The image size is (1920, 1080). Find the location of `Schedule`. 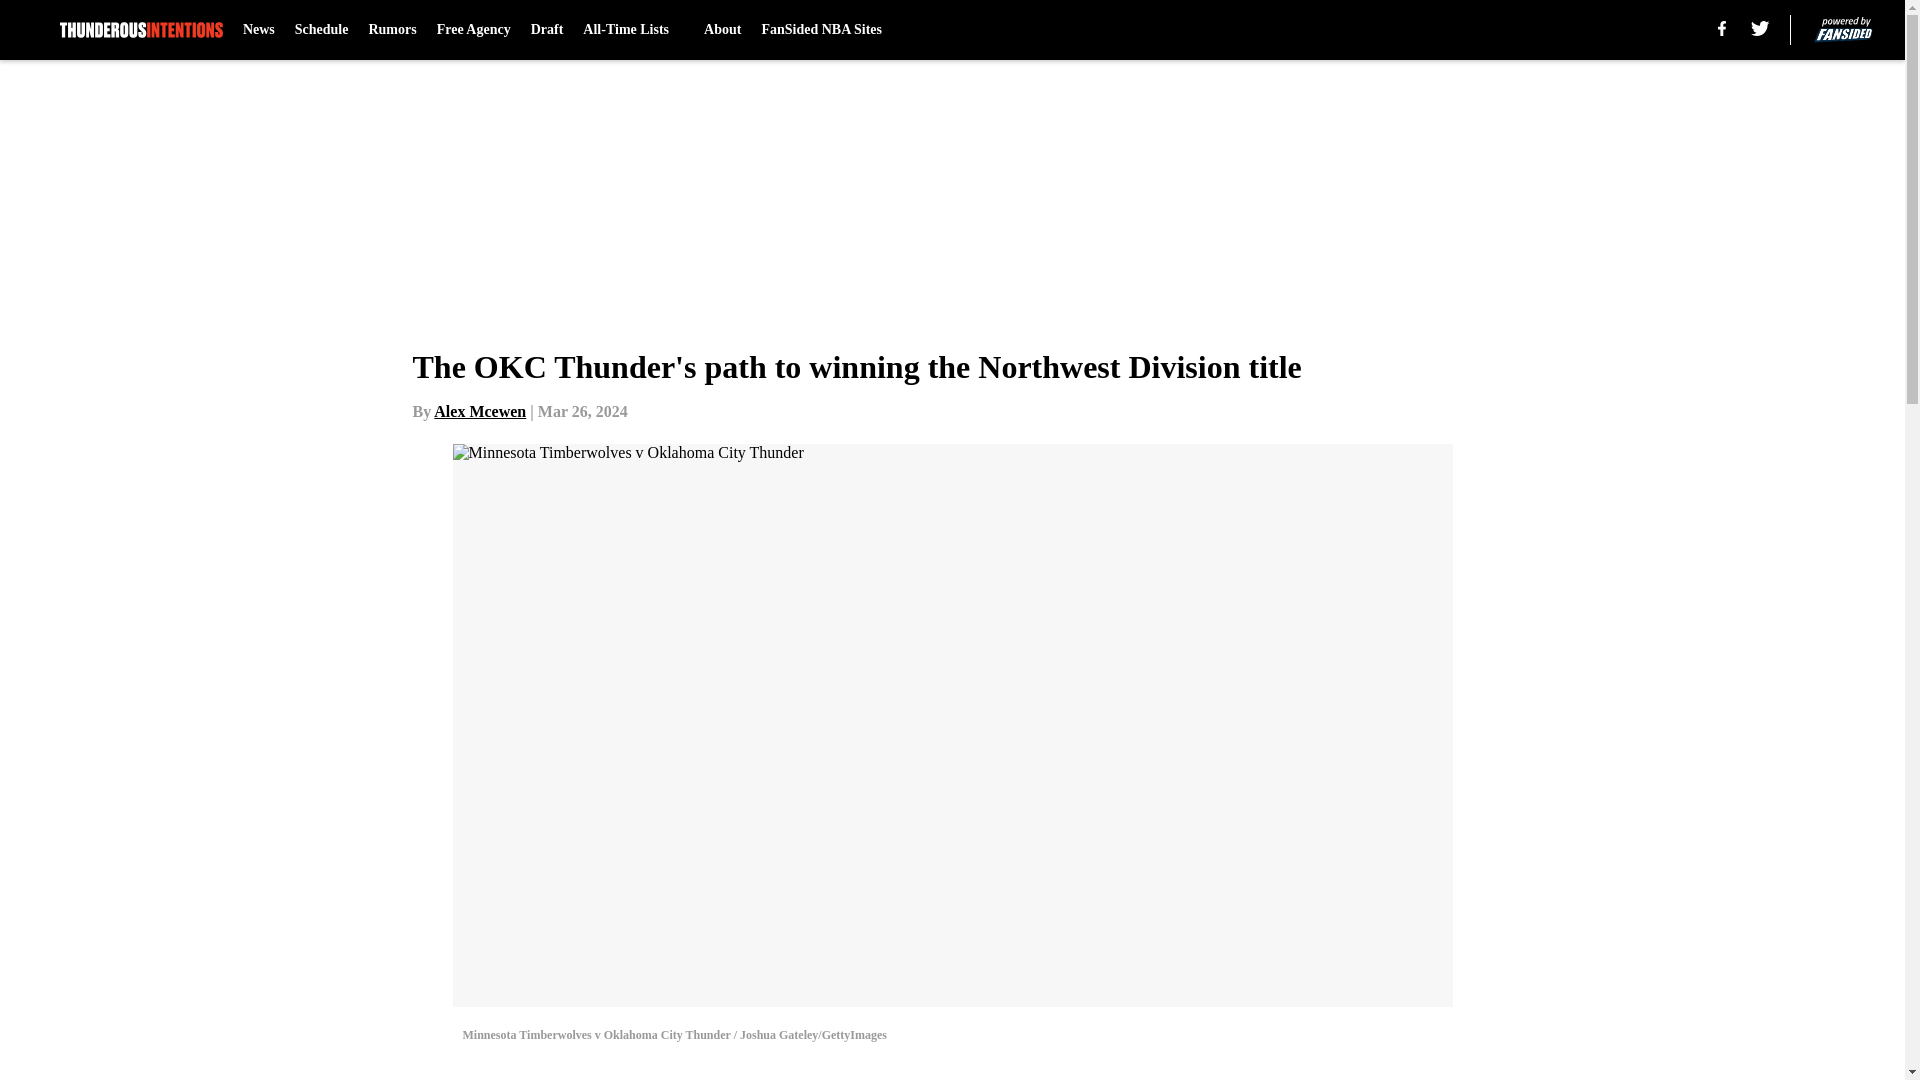

Schedule is located at coordinates (322, 30).